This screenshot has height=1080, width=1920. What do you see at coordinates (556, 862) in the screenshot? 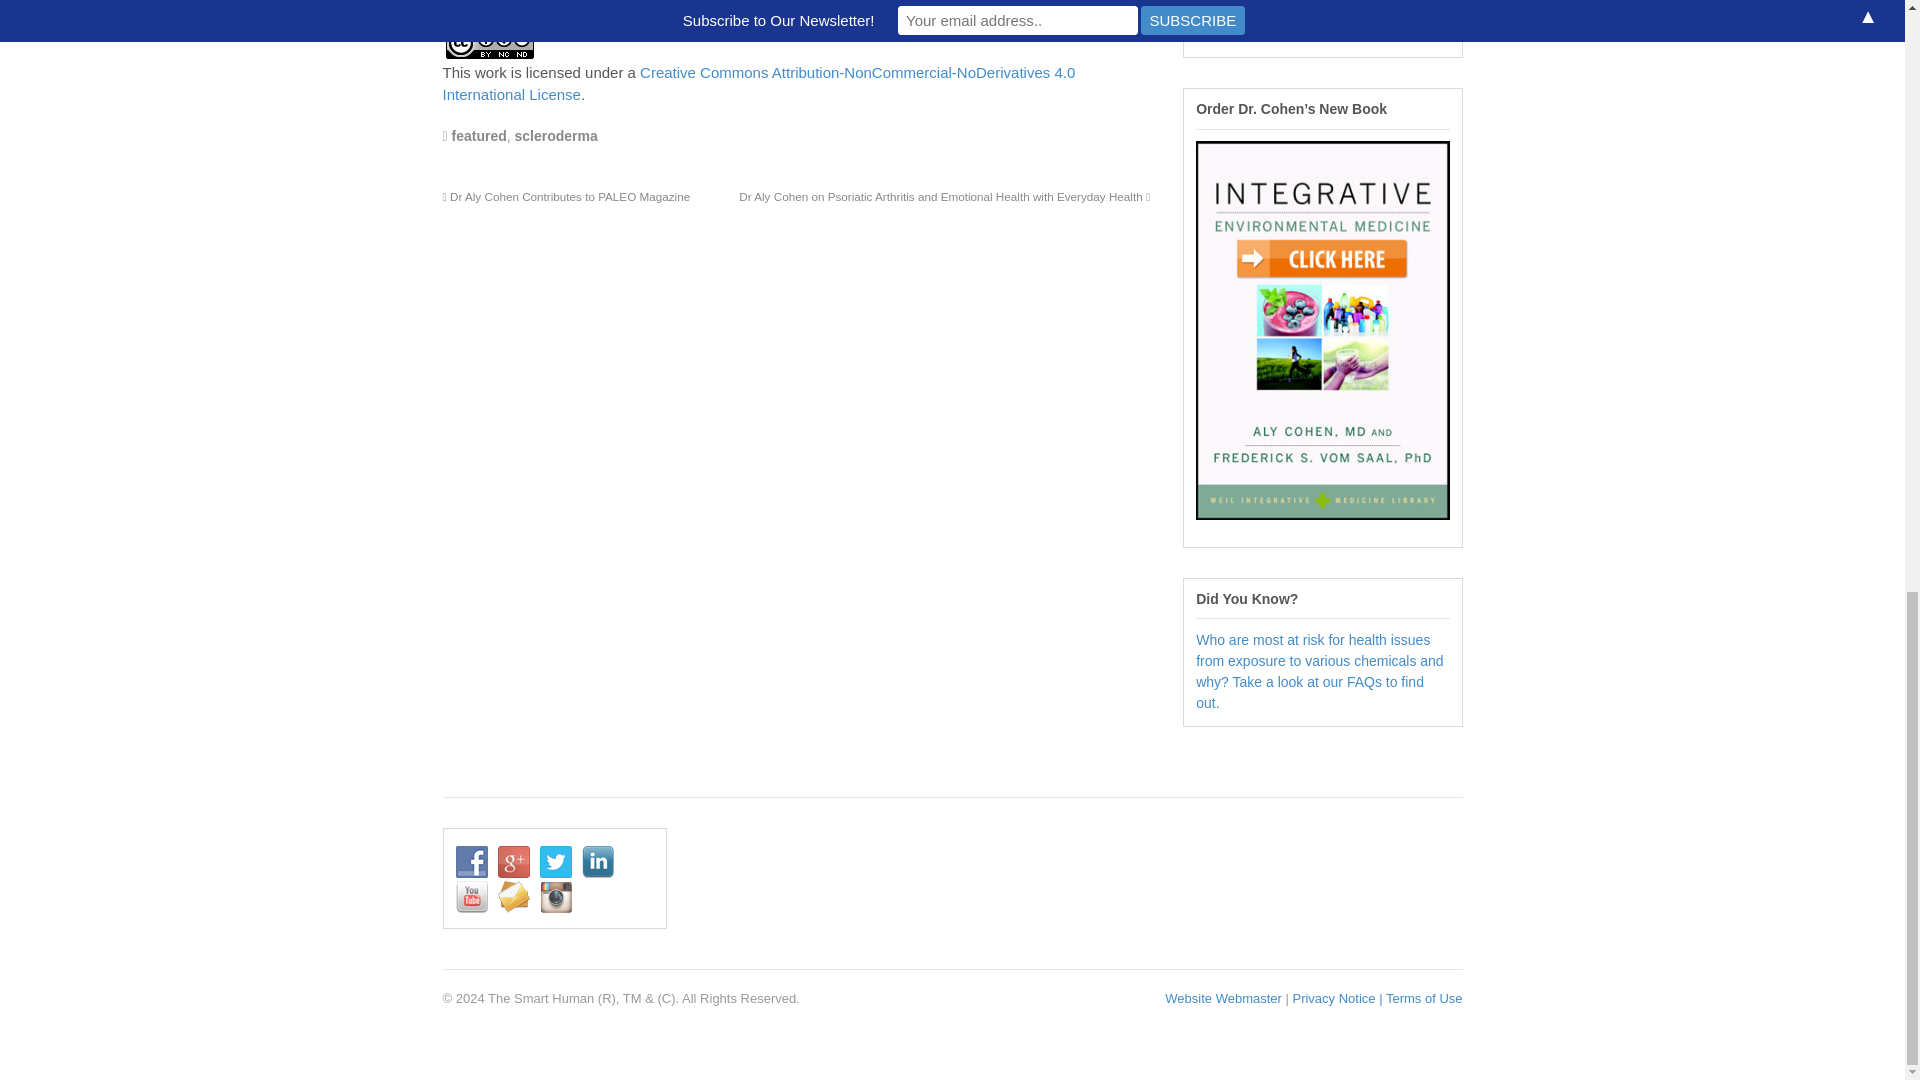
I see `Follow Us on Twitter` at bounding box center [556, 862].